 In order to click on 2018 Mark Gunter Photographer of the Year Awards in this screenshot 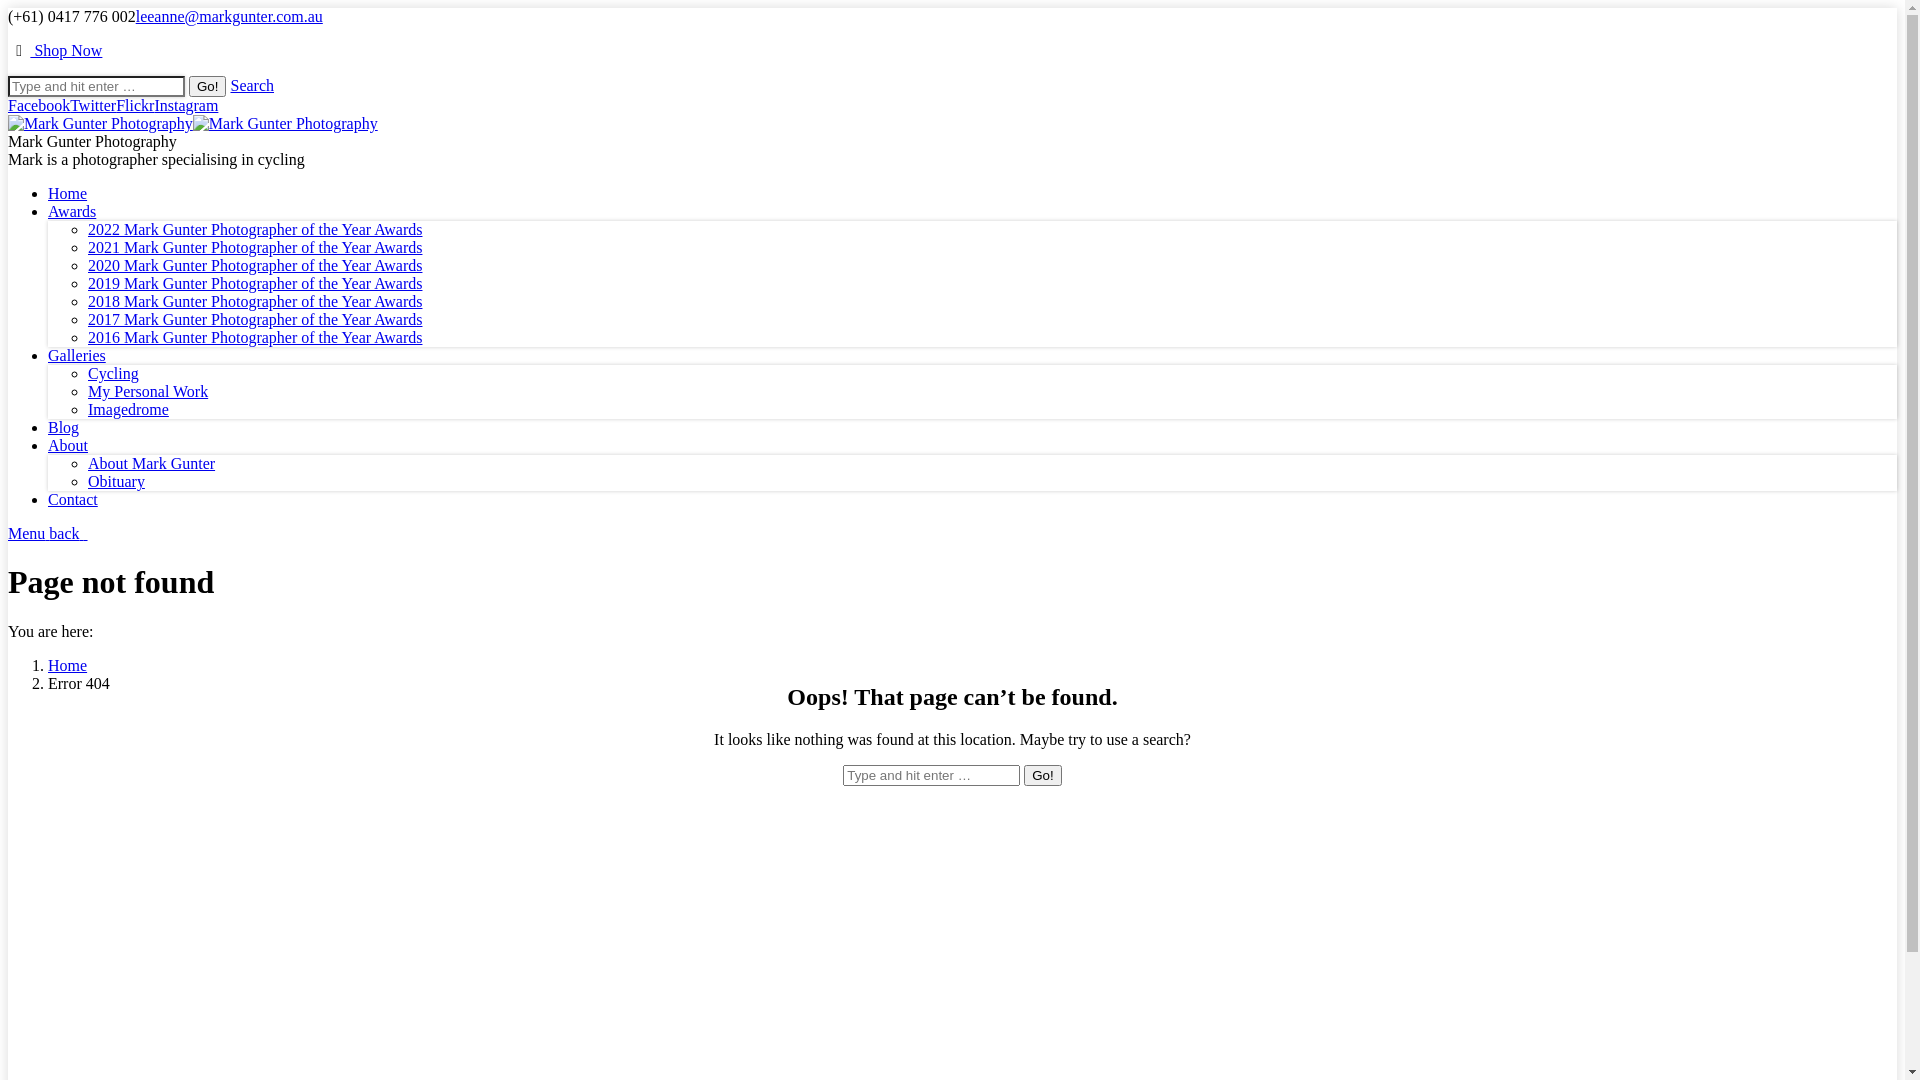, I will do `click(255, 302)`.